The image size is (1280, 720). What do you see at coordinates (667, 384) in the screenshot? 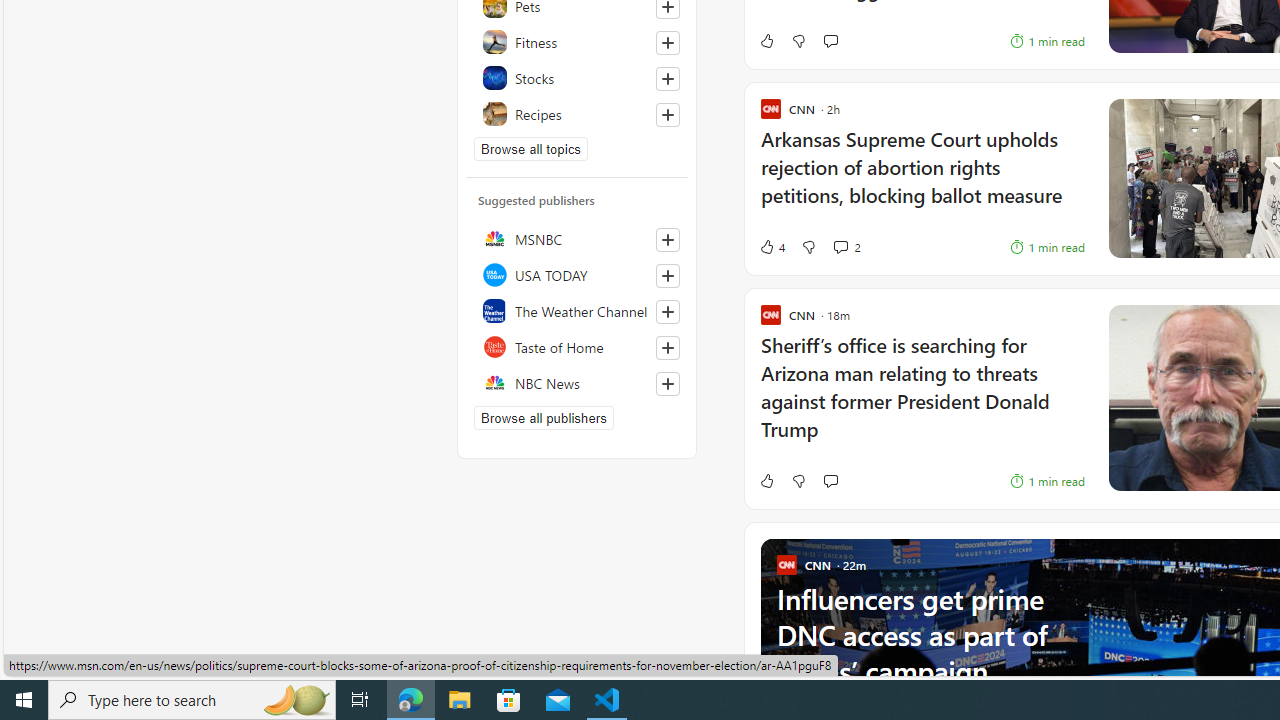
I see `Follow this source` at bounding box center [667, 384].